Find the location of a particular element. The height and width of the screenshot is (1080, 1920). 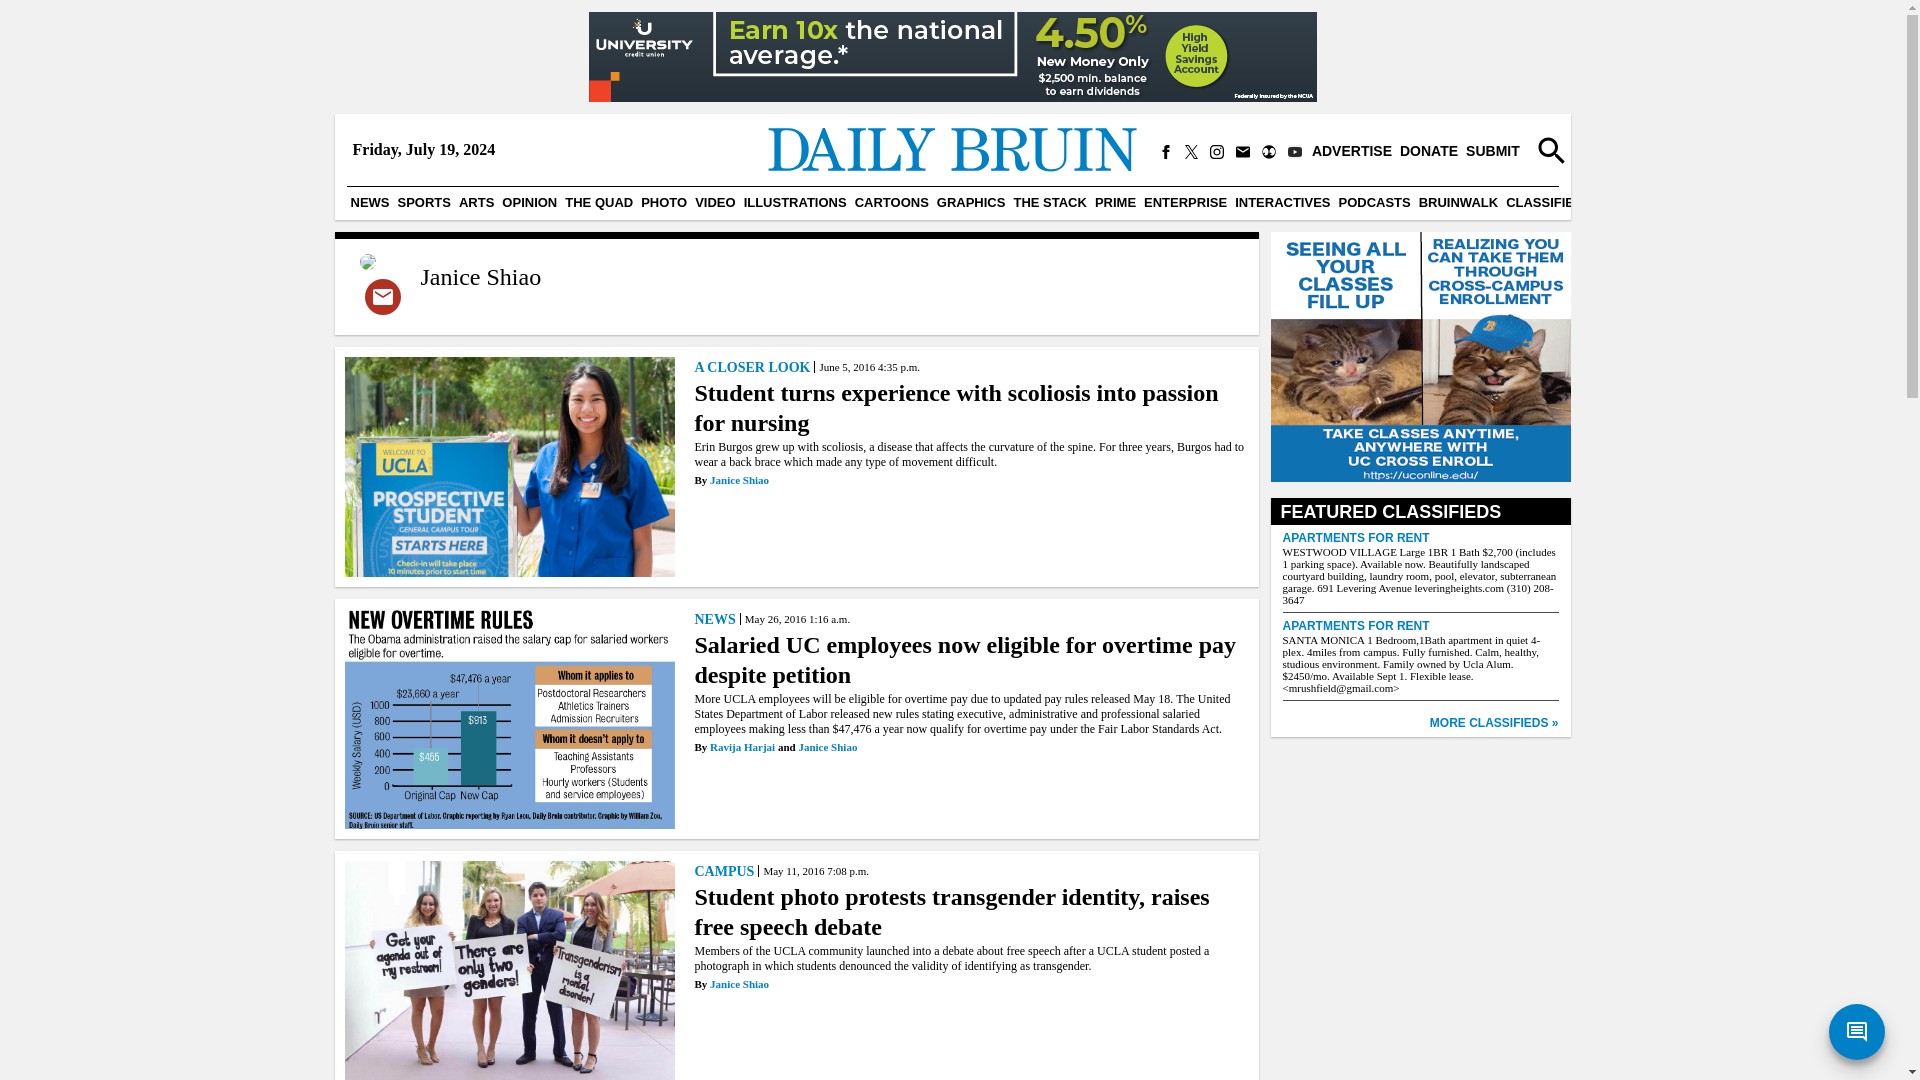

Cross Enroll Bruinwalk Rectangle is located at coordinates (1420, 359).